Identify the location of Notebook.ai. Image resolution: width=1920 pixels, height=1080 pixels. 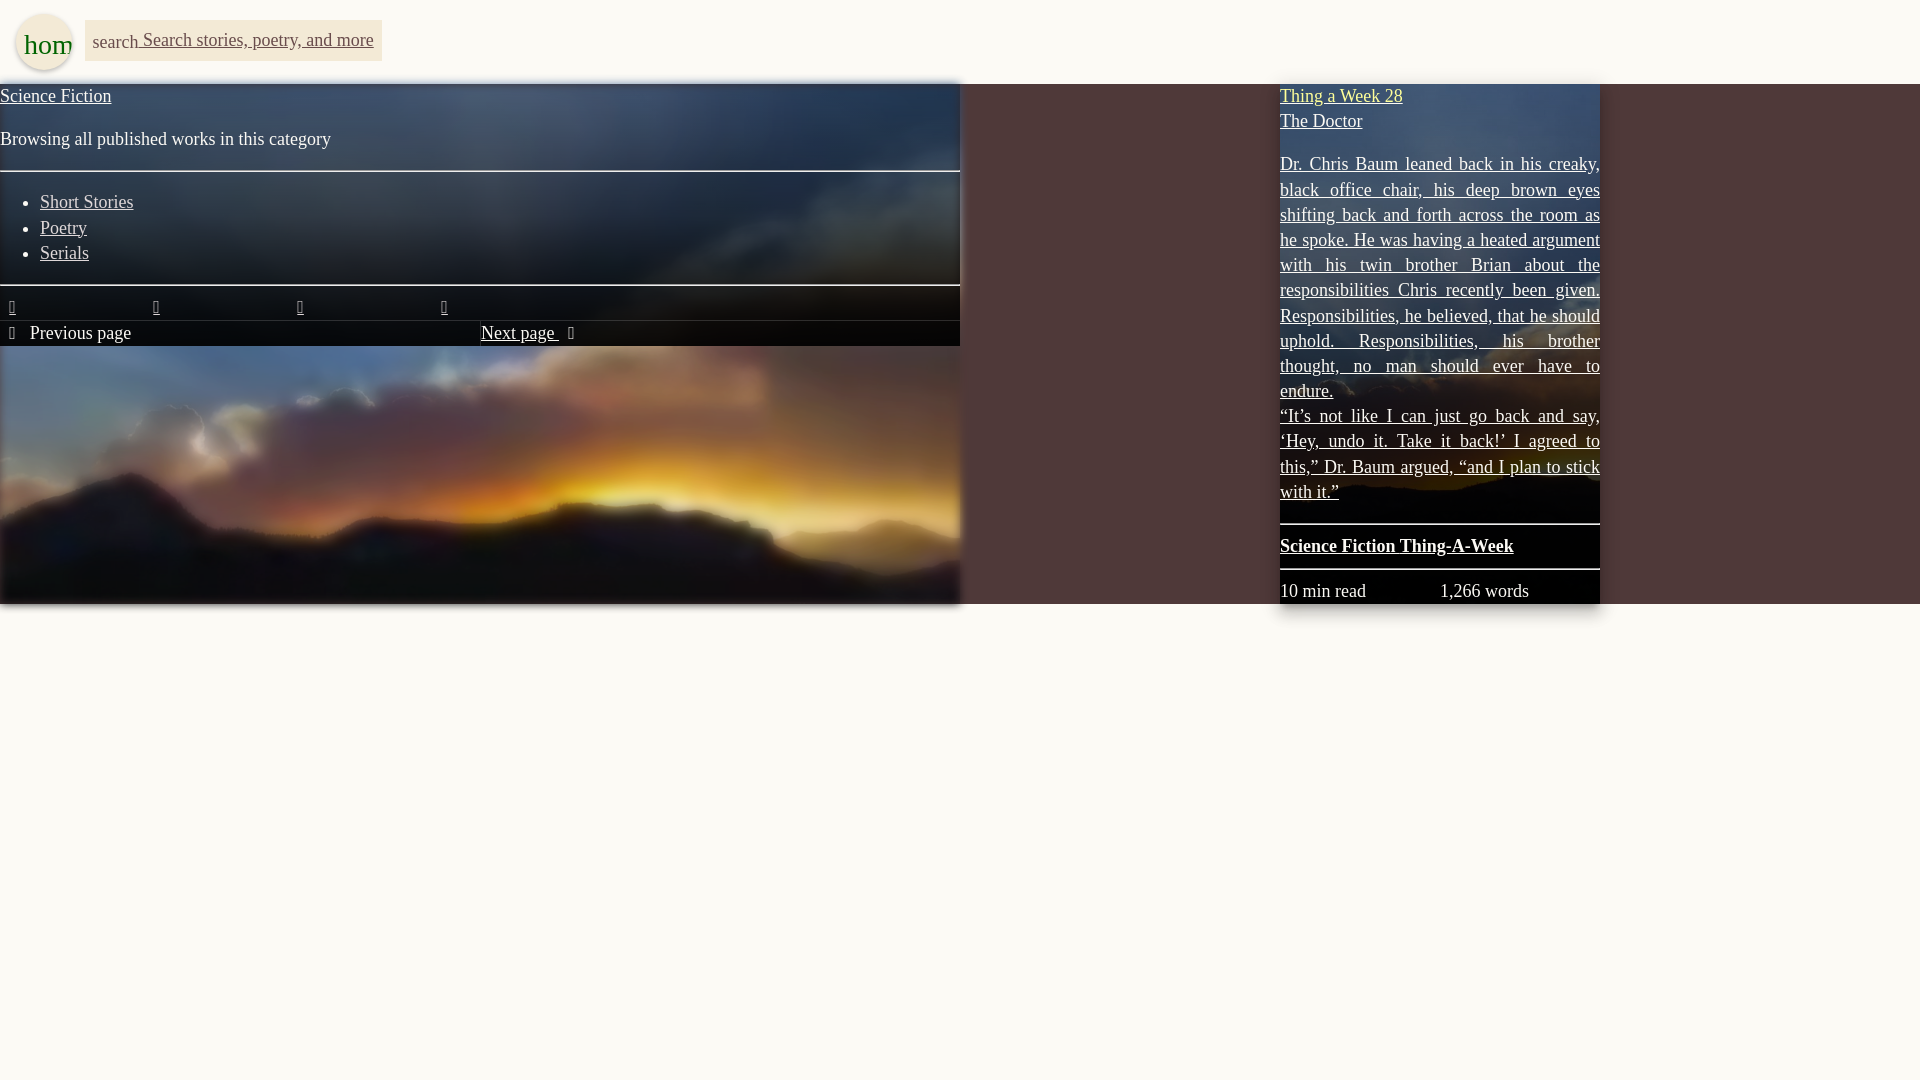
(12, 307).